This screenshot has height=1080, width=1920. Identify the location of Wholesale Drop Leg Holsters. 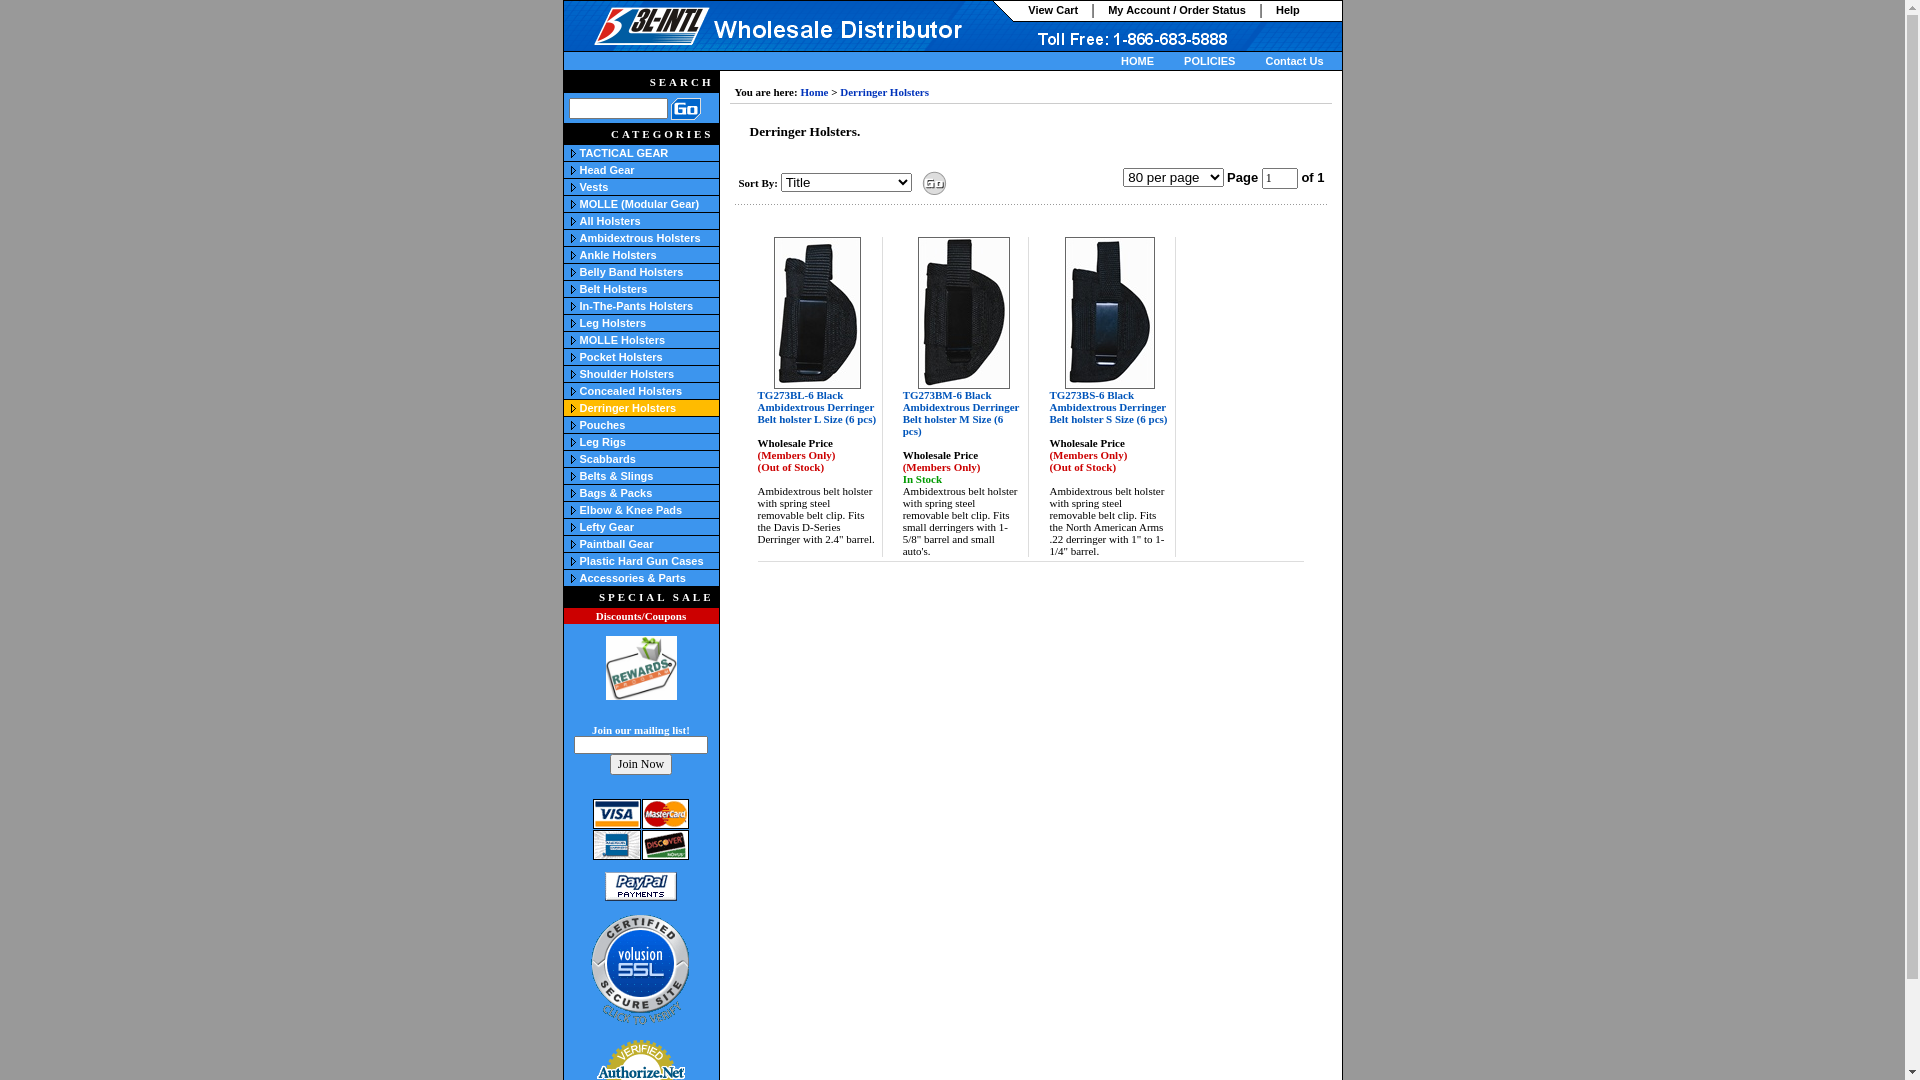
(572, 322).